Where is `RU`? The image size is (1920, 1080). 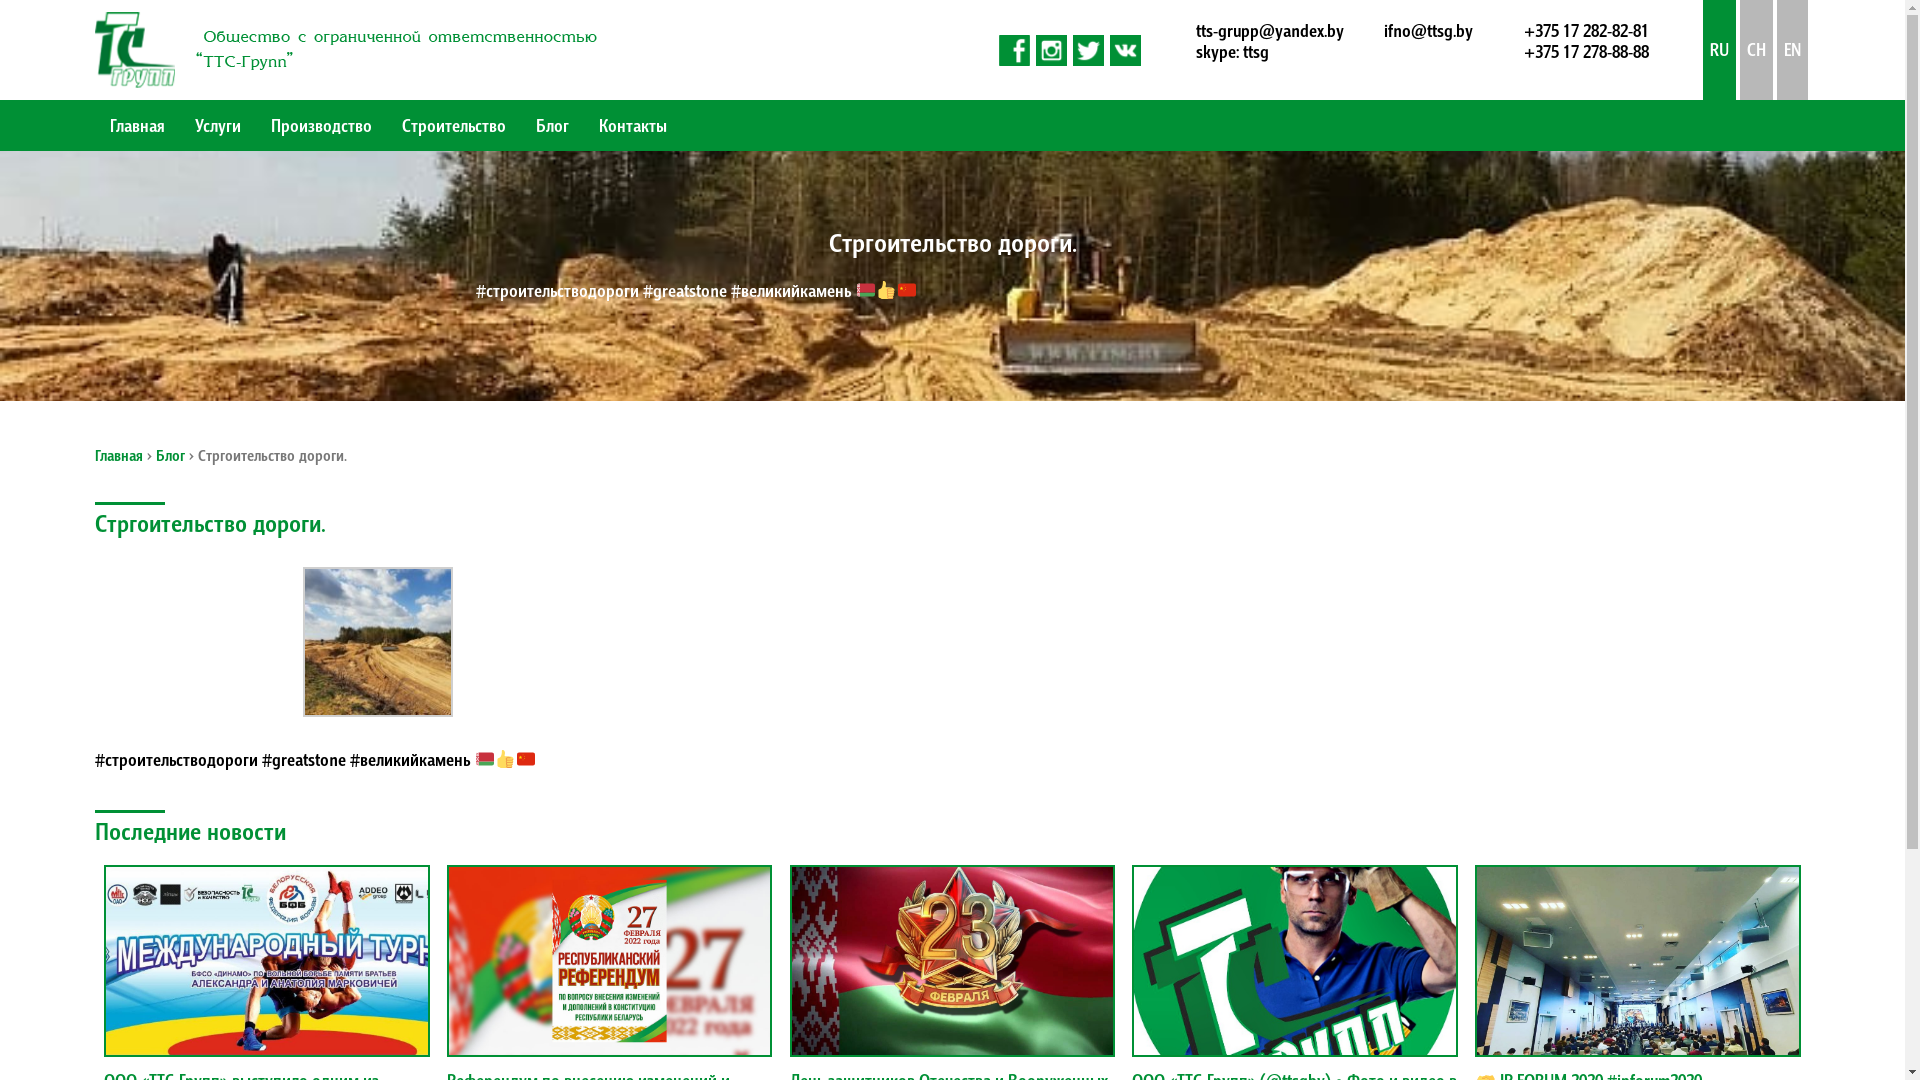
RU is located at coordinates (1720, 50).